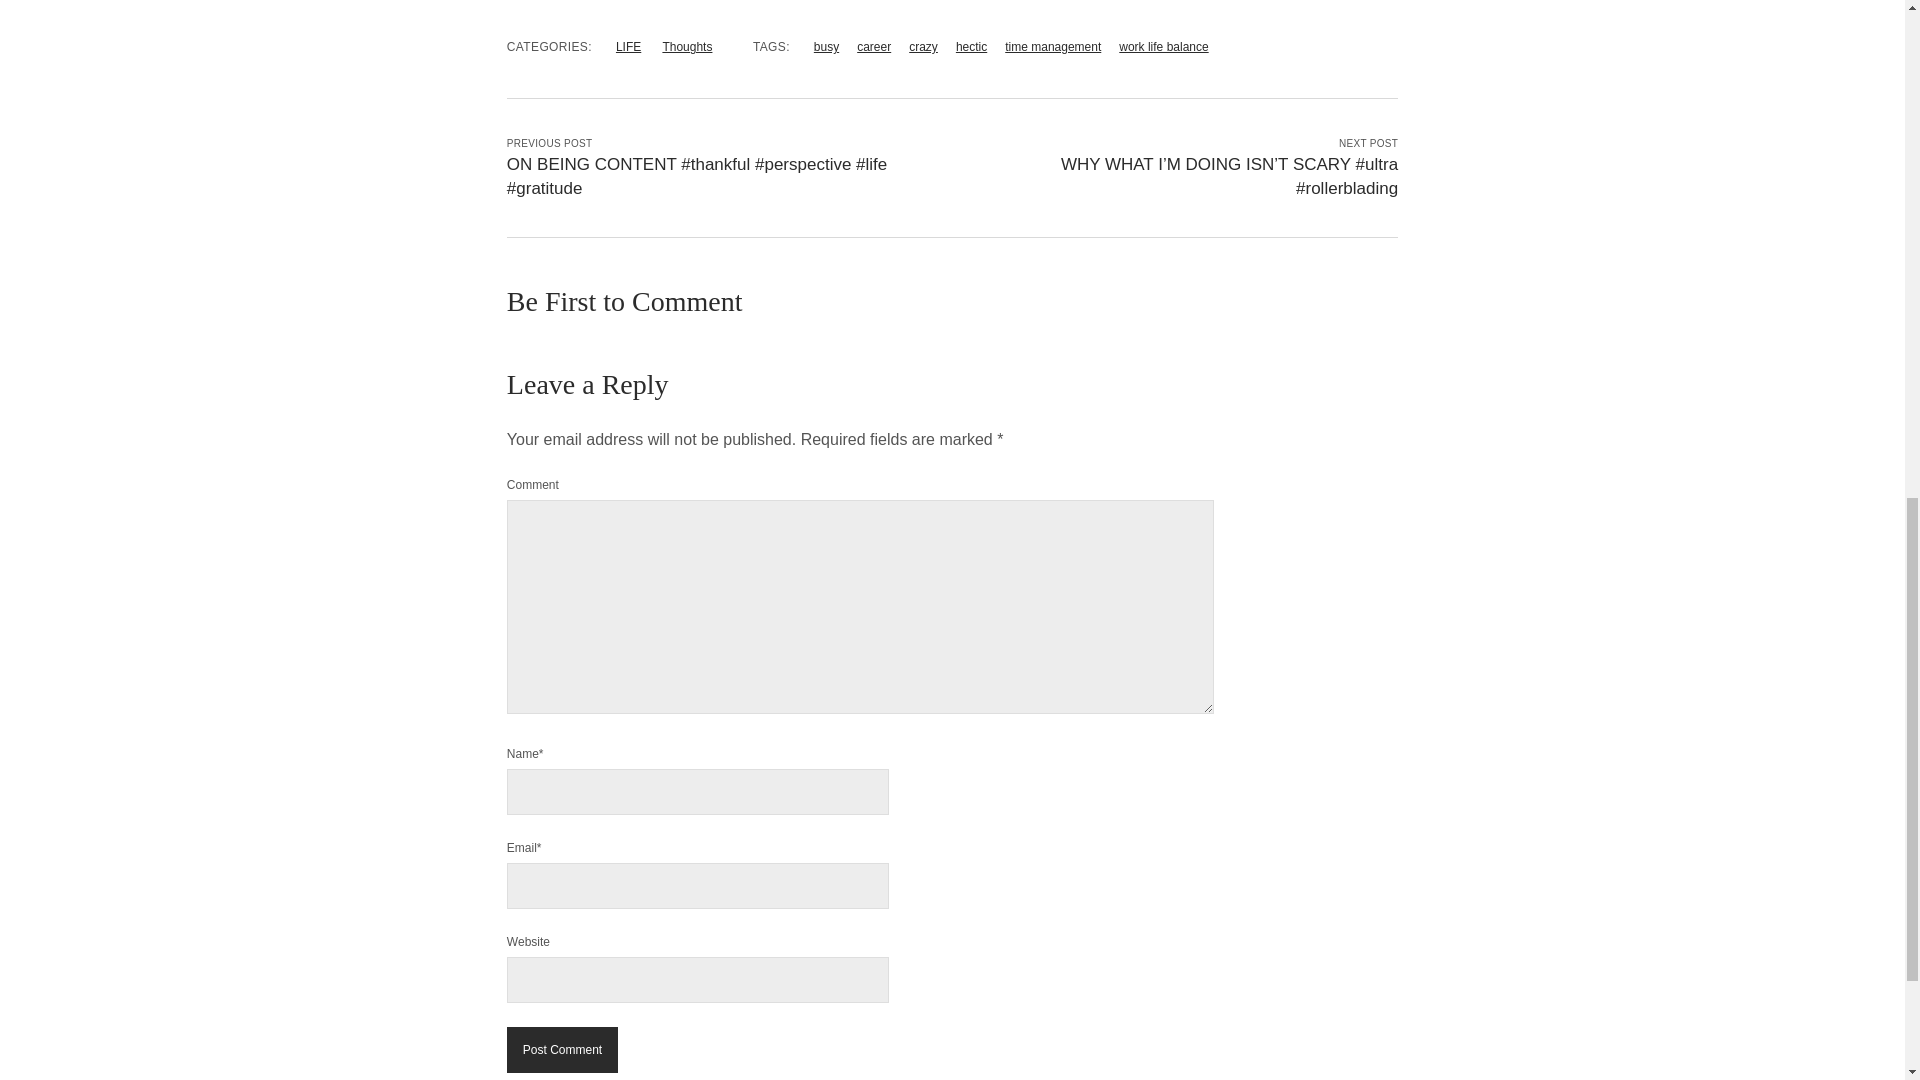 This screenshot has width=1920, height=1080. I want to click on View all posts in Thoughts, so click(687, 46).